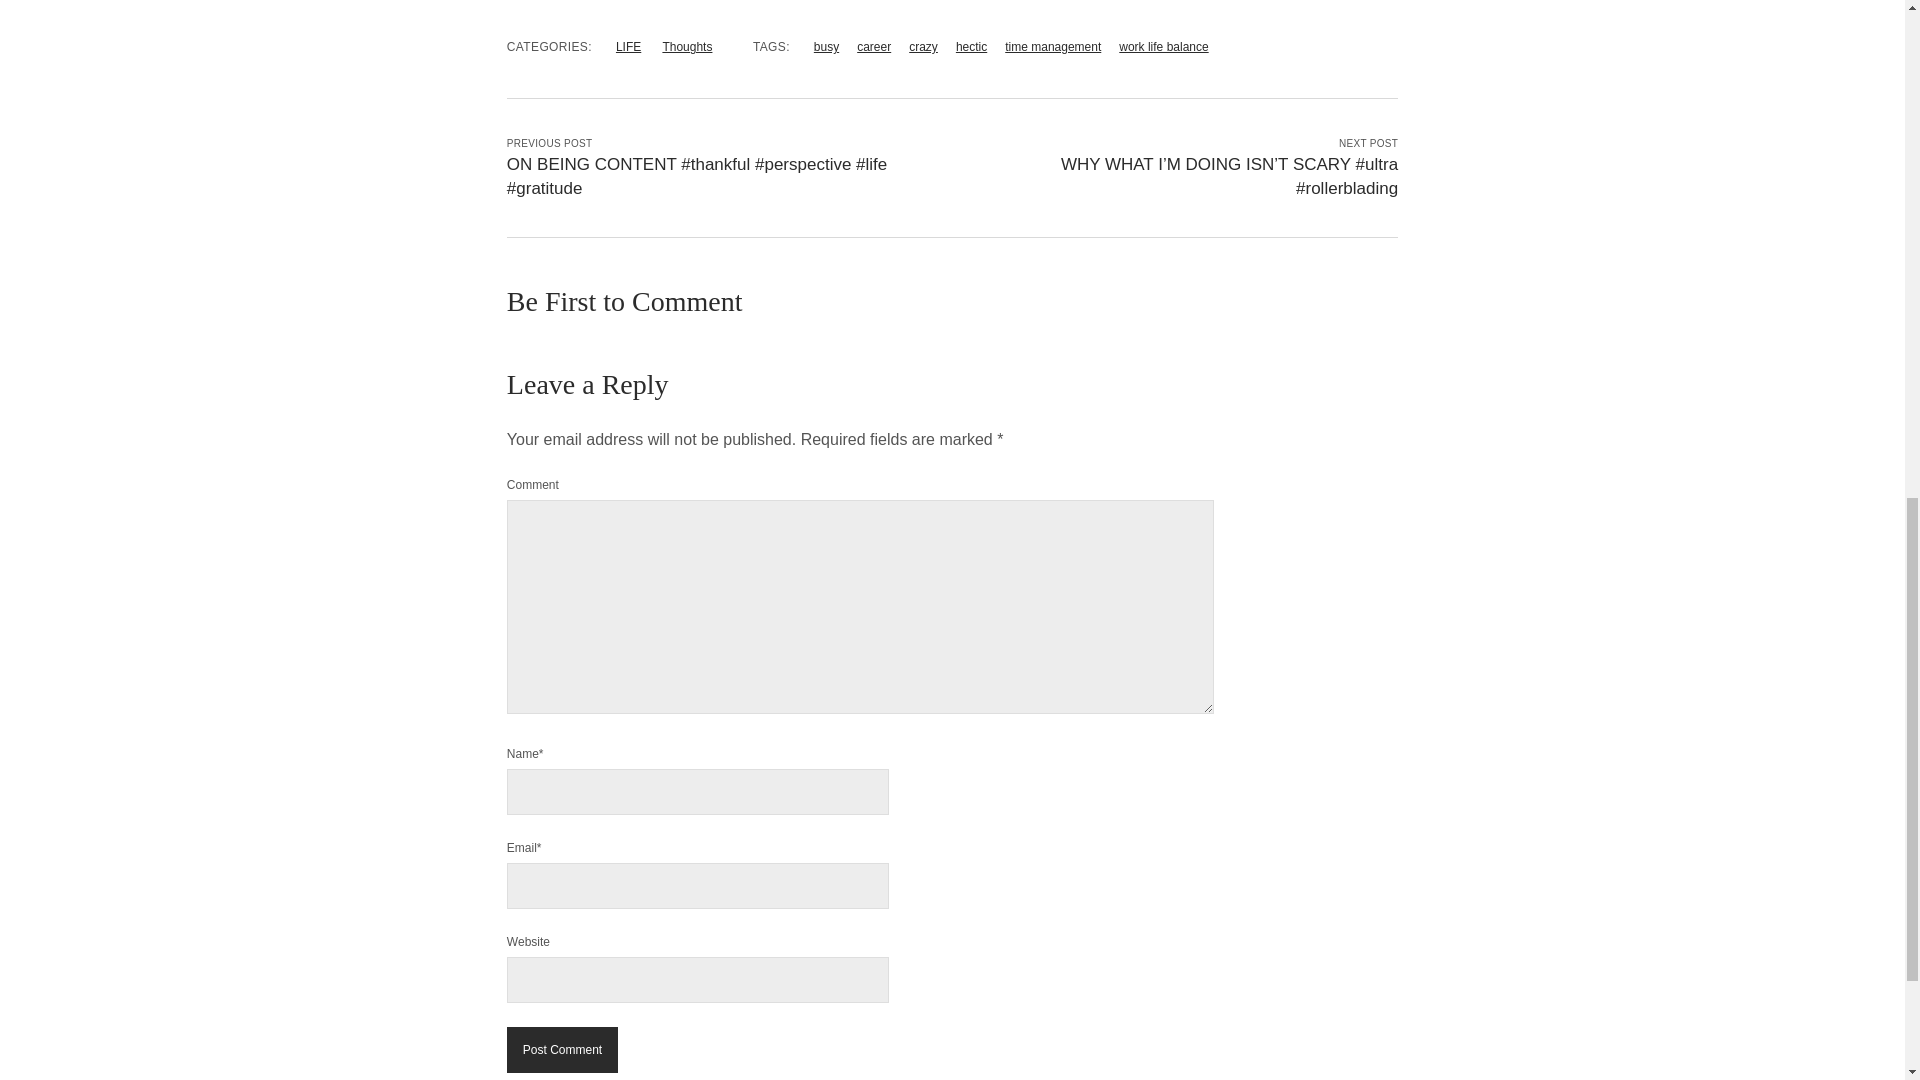 This screenshot has width=1920, height=1080. I want to click on View all posts in Thoughts, so click(687, 46).